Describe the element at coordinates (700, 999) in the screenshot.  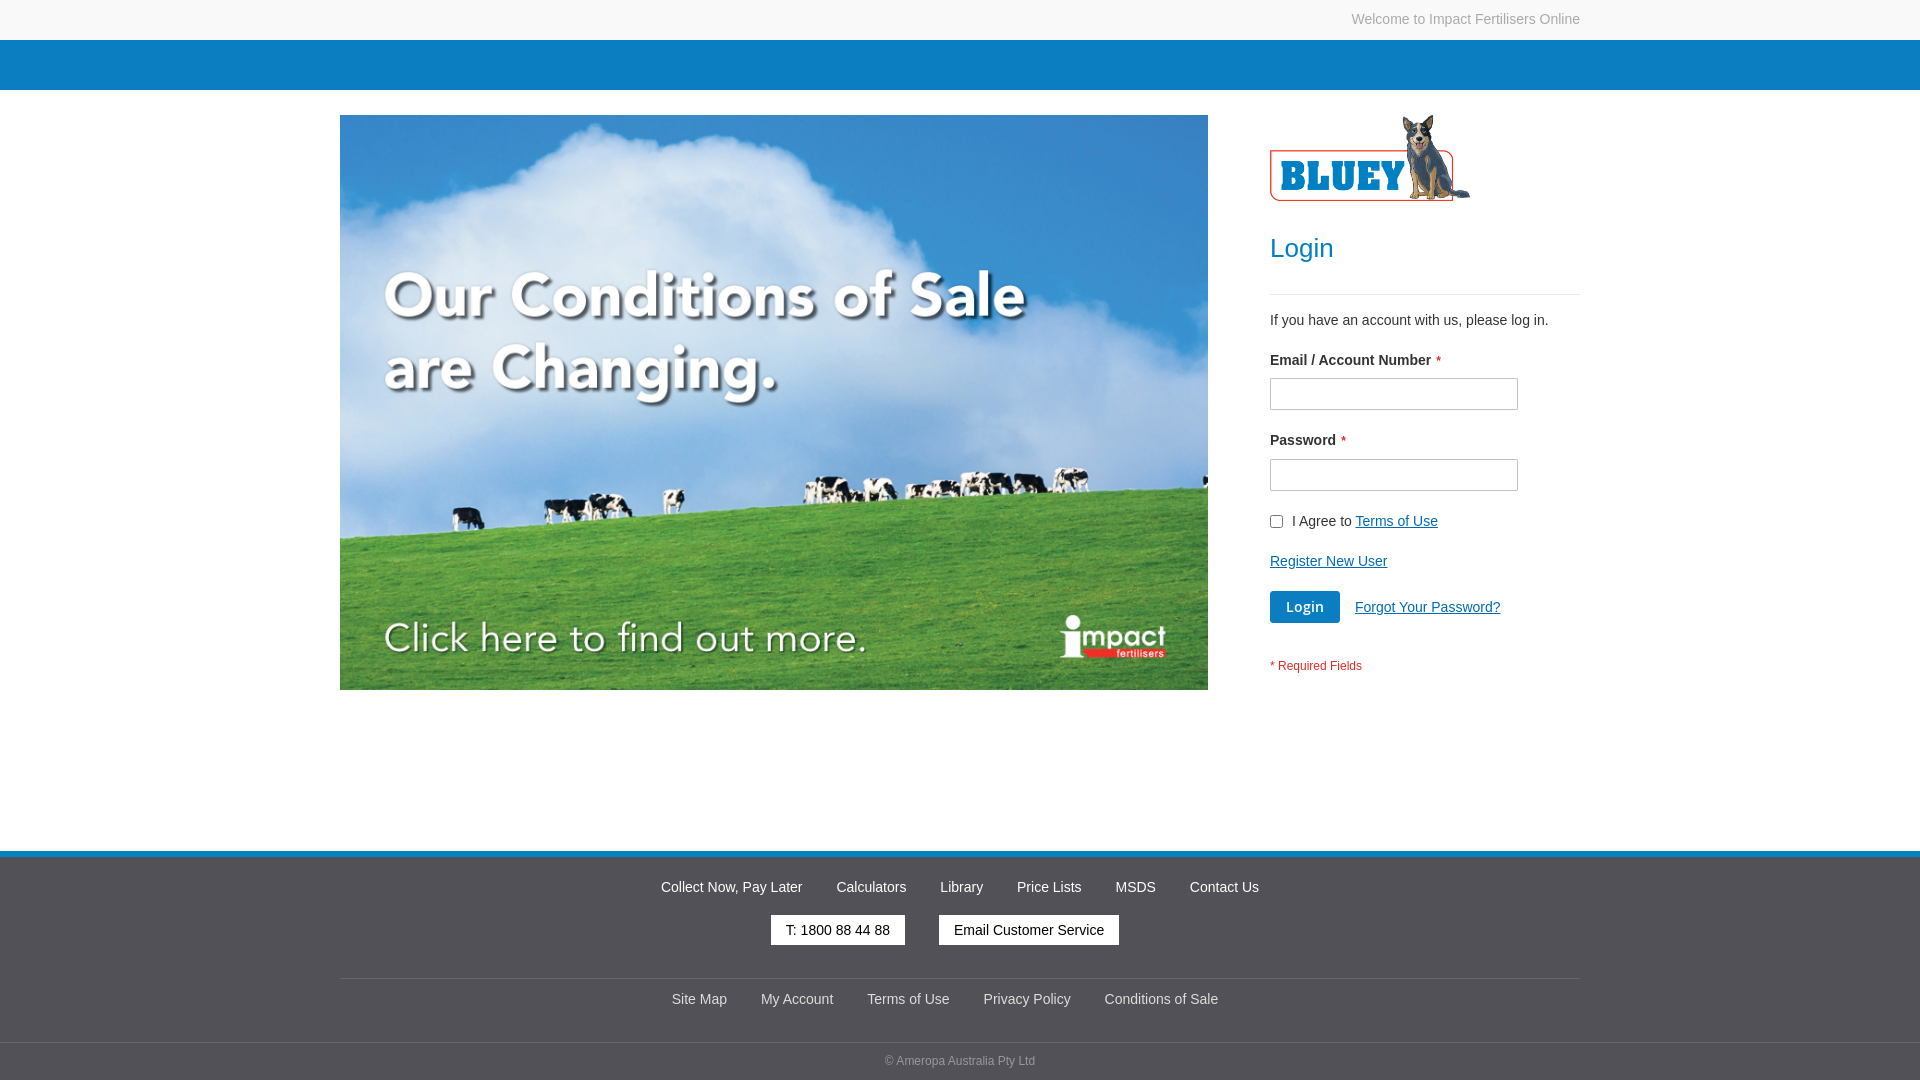
I see `Site Map` at that location.